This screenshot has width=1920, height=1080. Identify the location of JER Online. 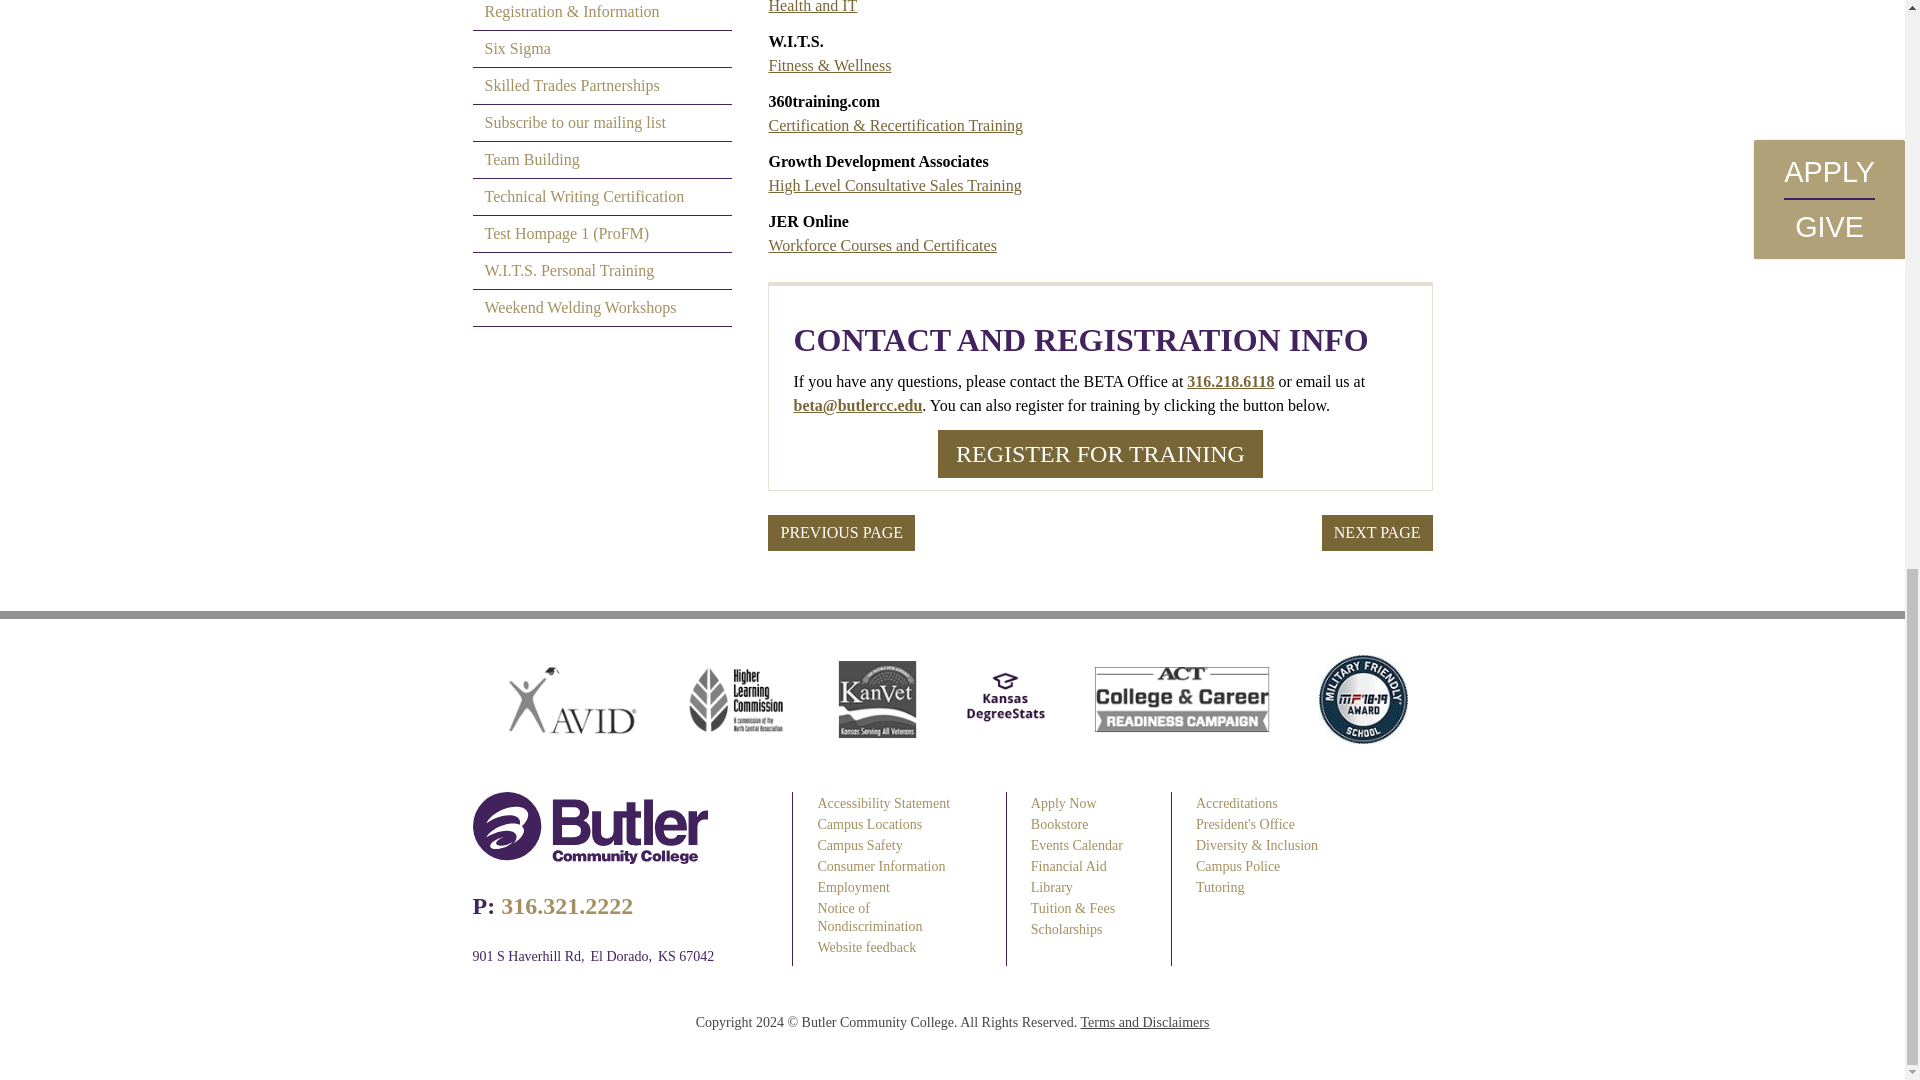
(882, 244).